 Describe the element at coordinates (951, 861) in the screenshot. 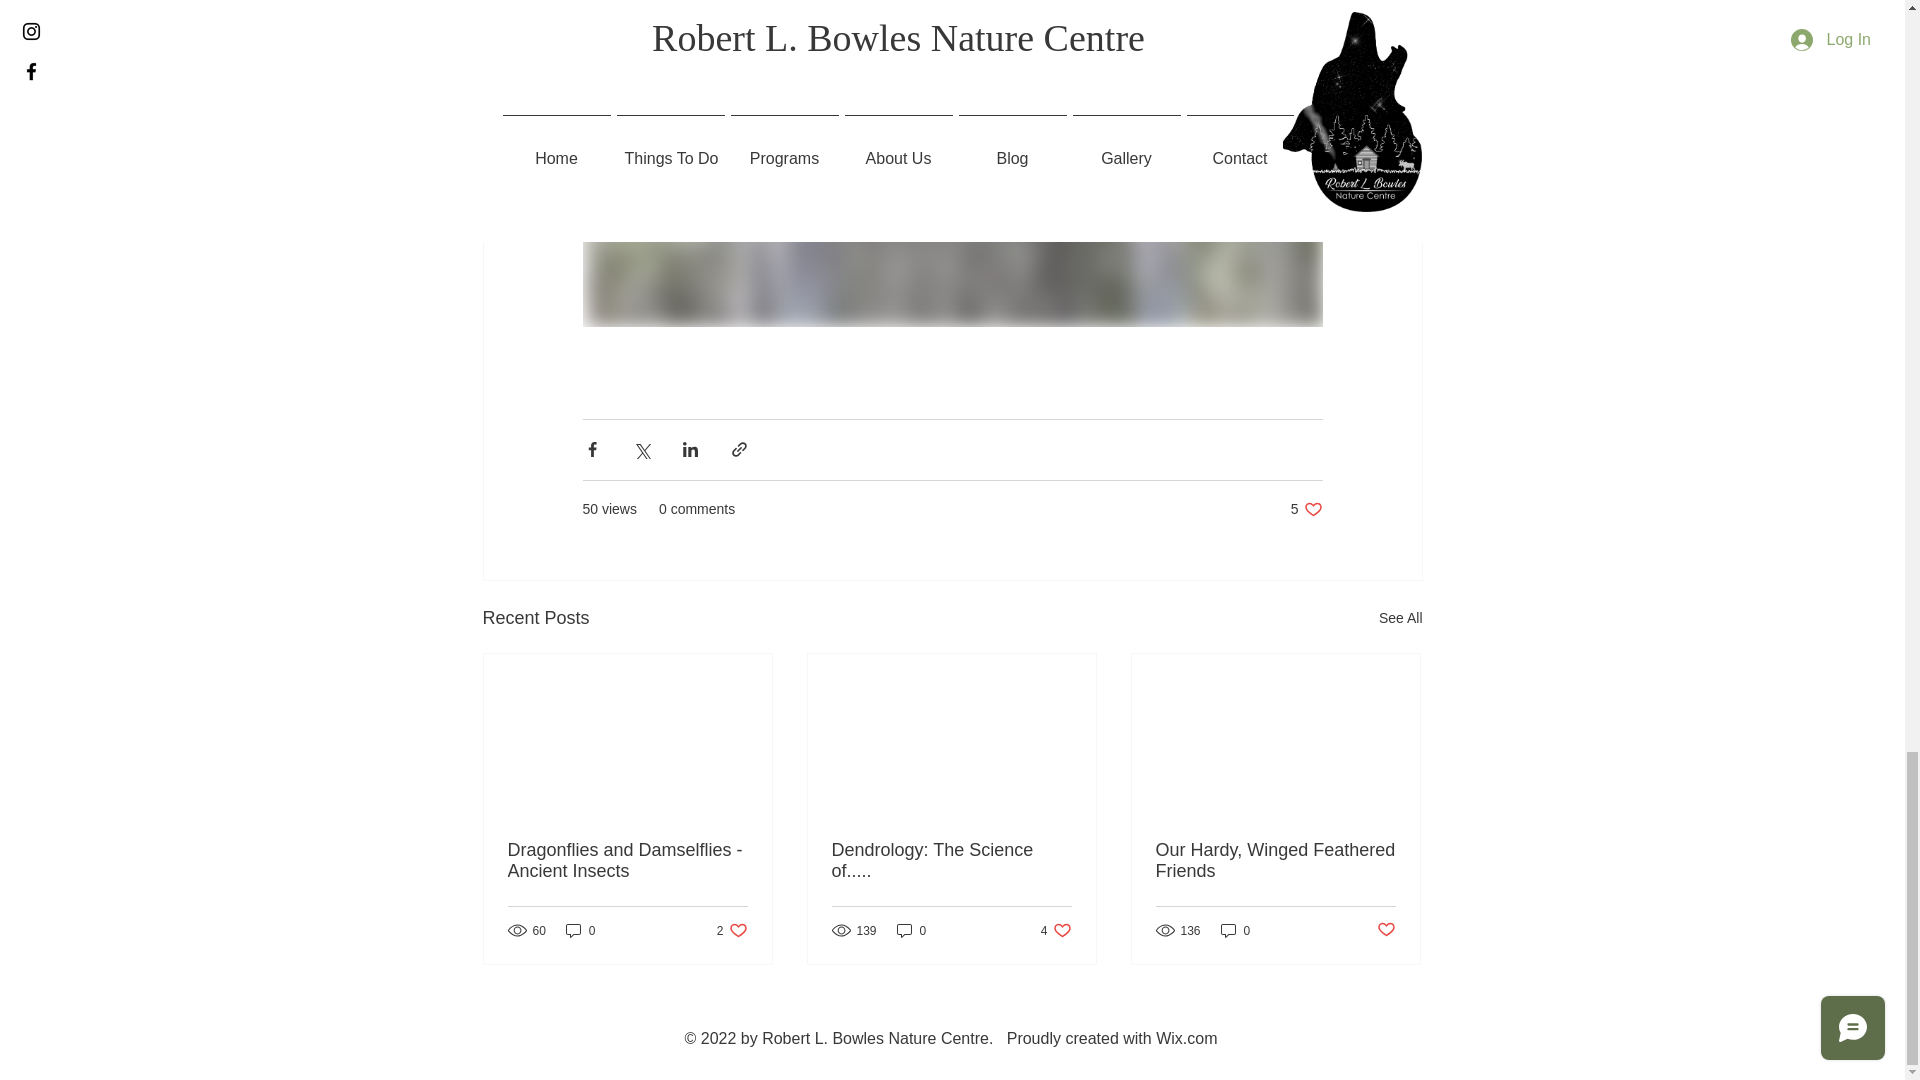

I see `Dendrology: The Science of.....` at that location.